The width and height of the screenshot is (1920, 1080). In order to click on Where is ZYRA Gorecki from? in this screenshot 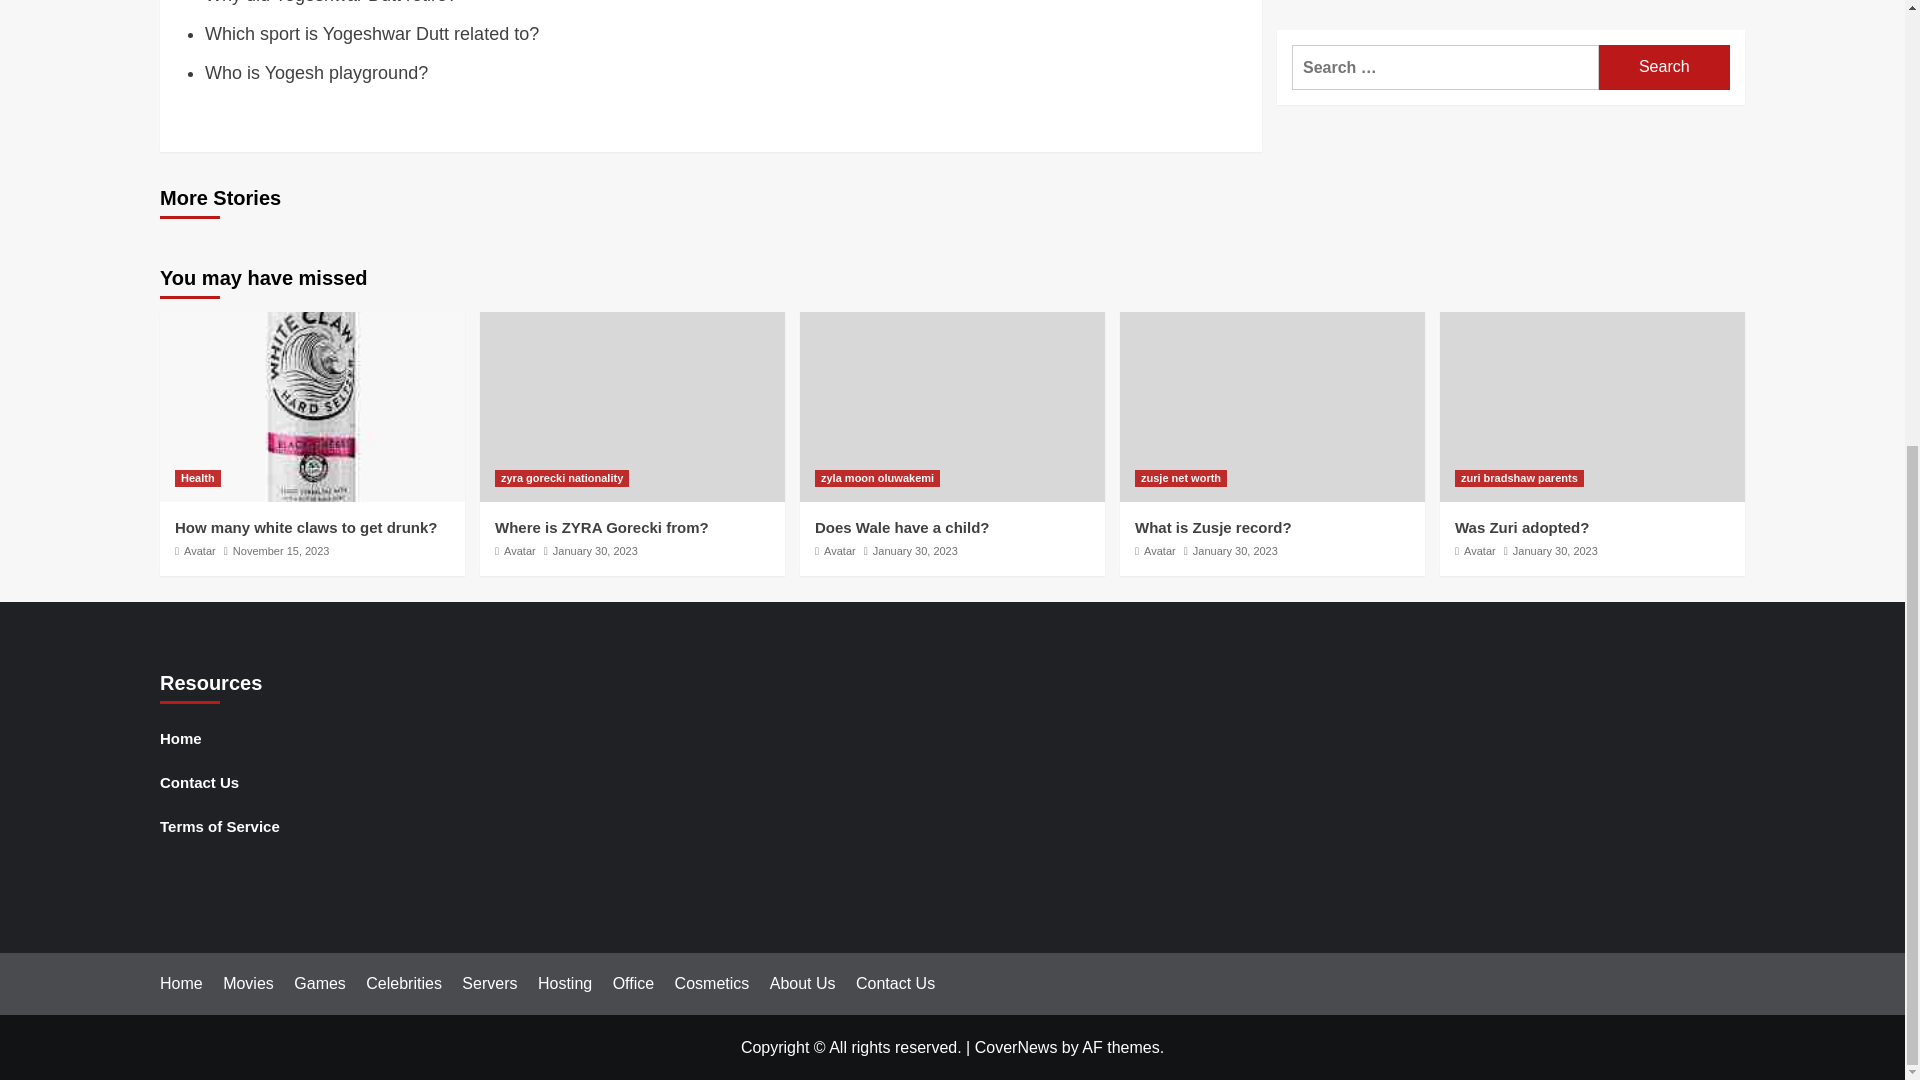, I will do `click(602, 527)`.